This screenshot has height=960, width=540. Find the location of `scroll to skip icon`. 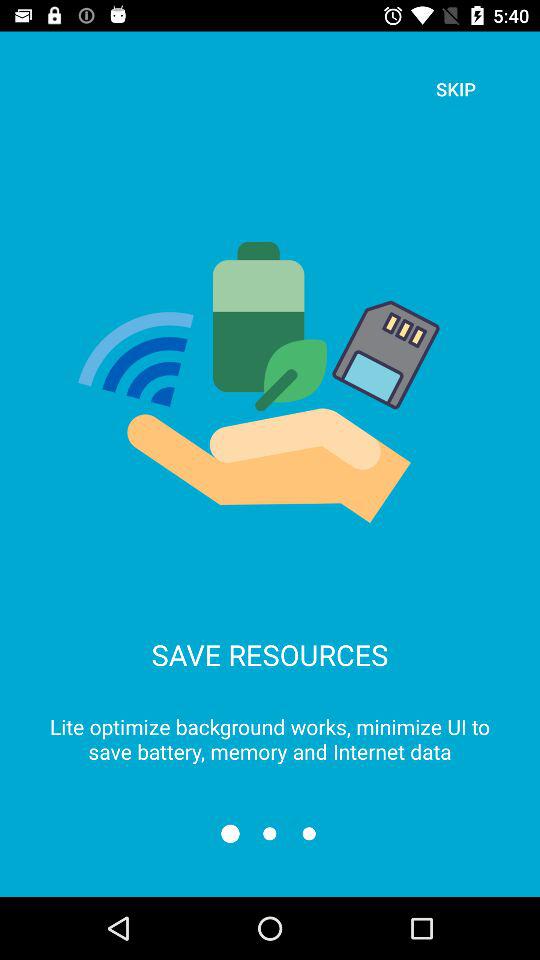

scroll to skip icon is located at coordinates (456, 88).